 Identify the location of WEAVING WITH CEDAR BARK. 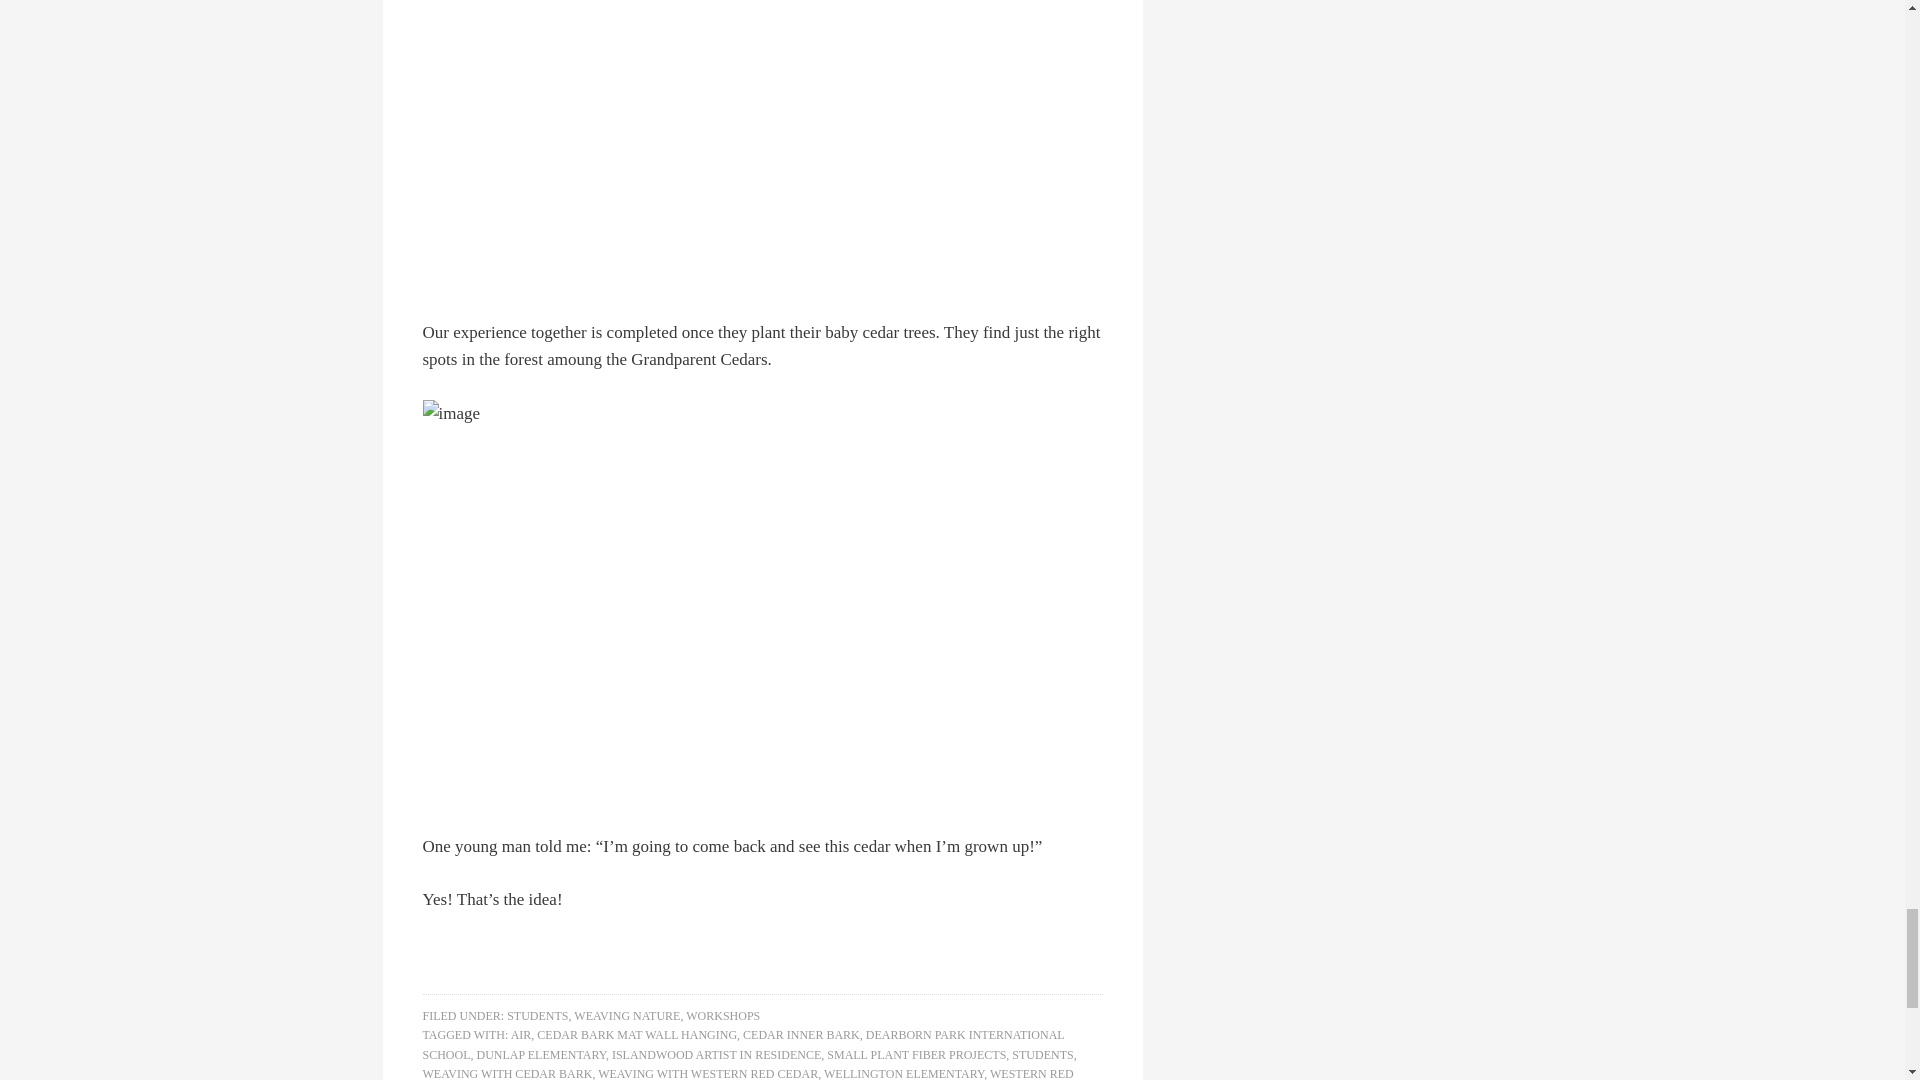
(506, 1074).